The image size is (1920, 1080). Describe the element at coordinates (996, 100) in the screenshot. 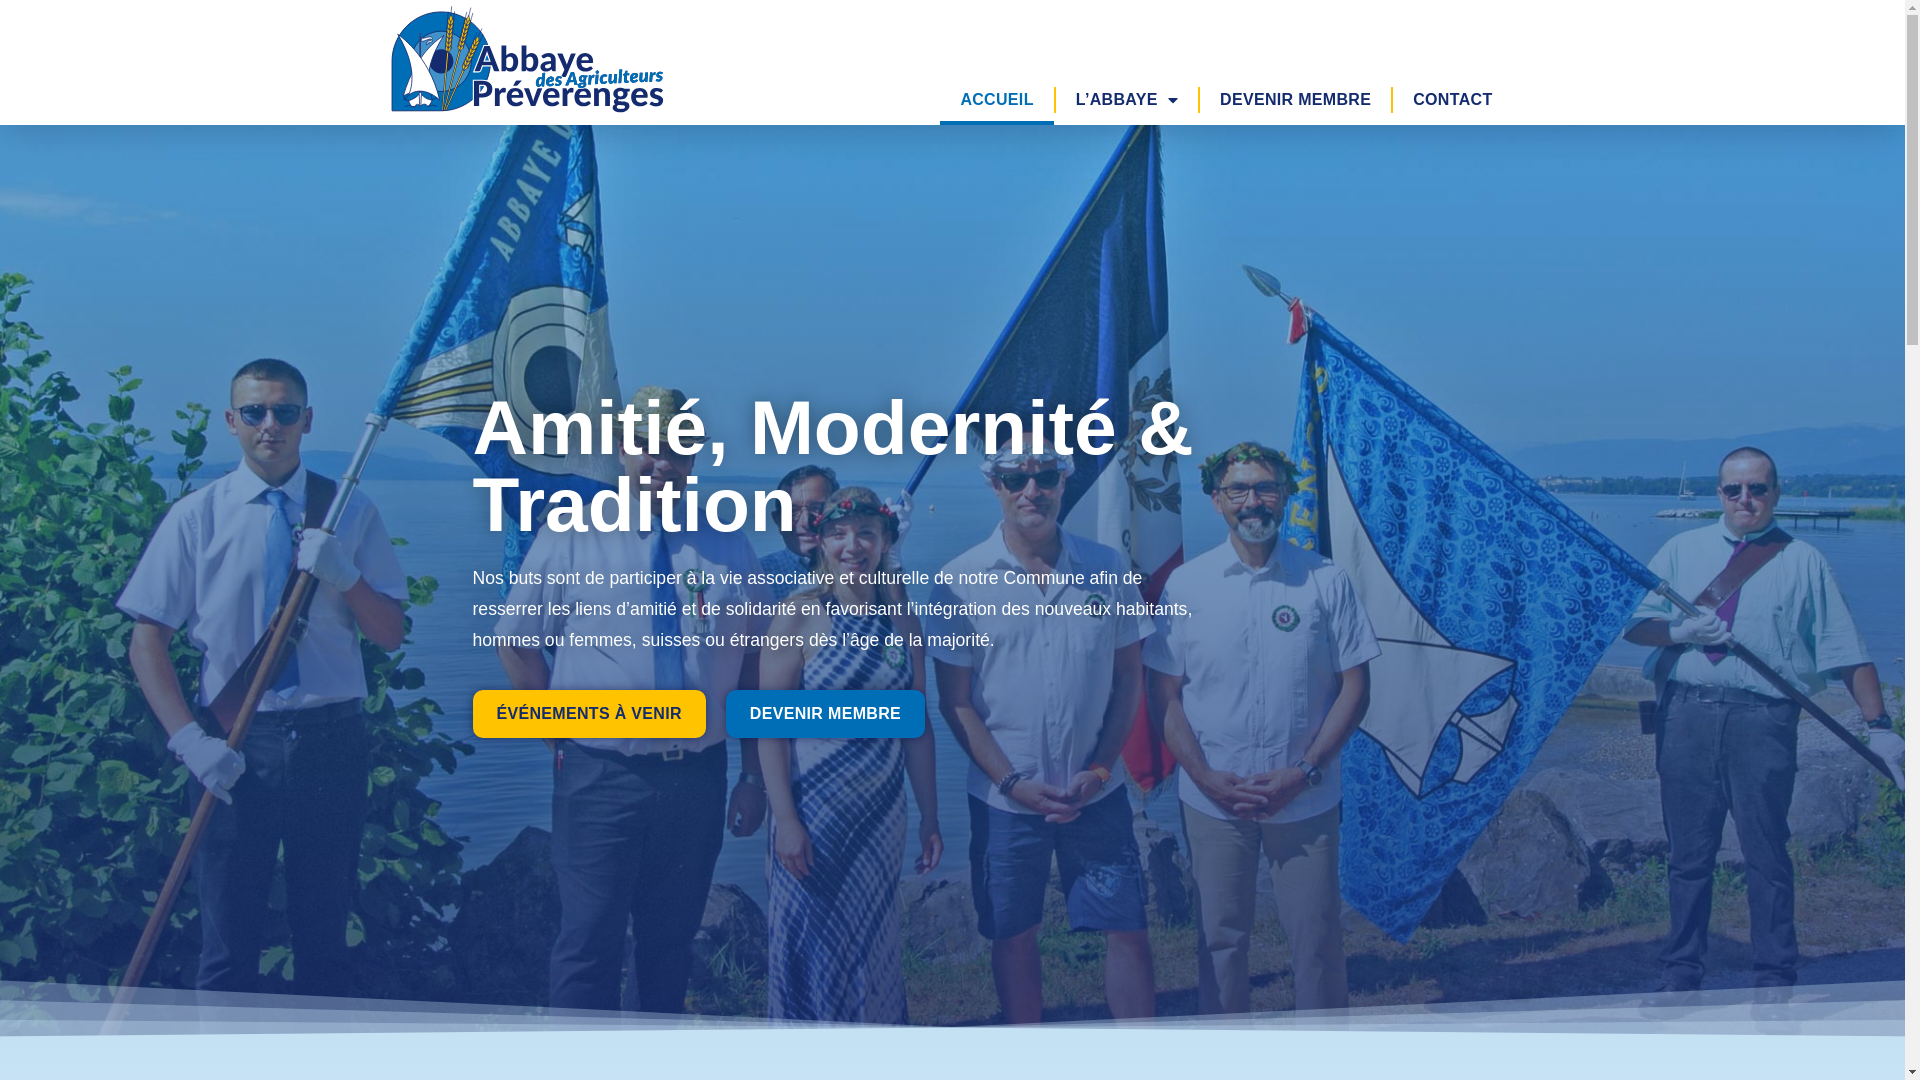

I see `ACCUEIL` at that location.